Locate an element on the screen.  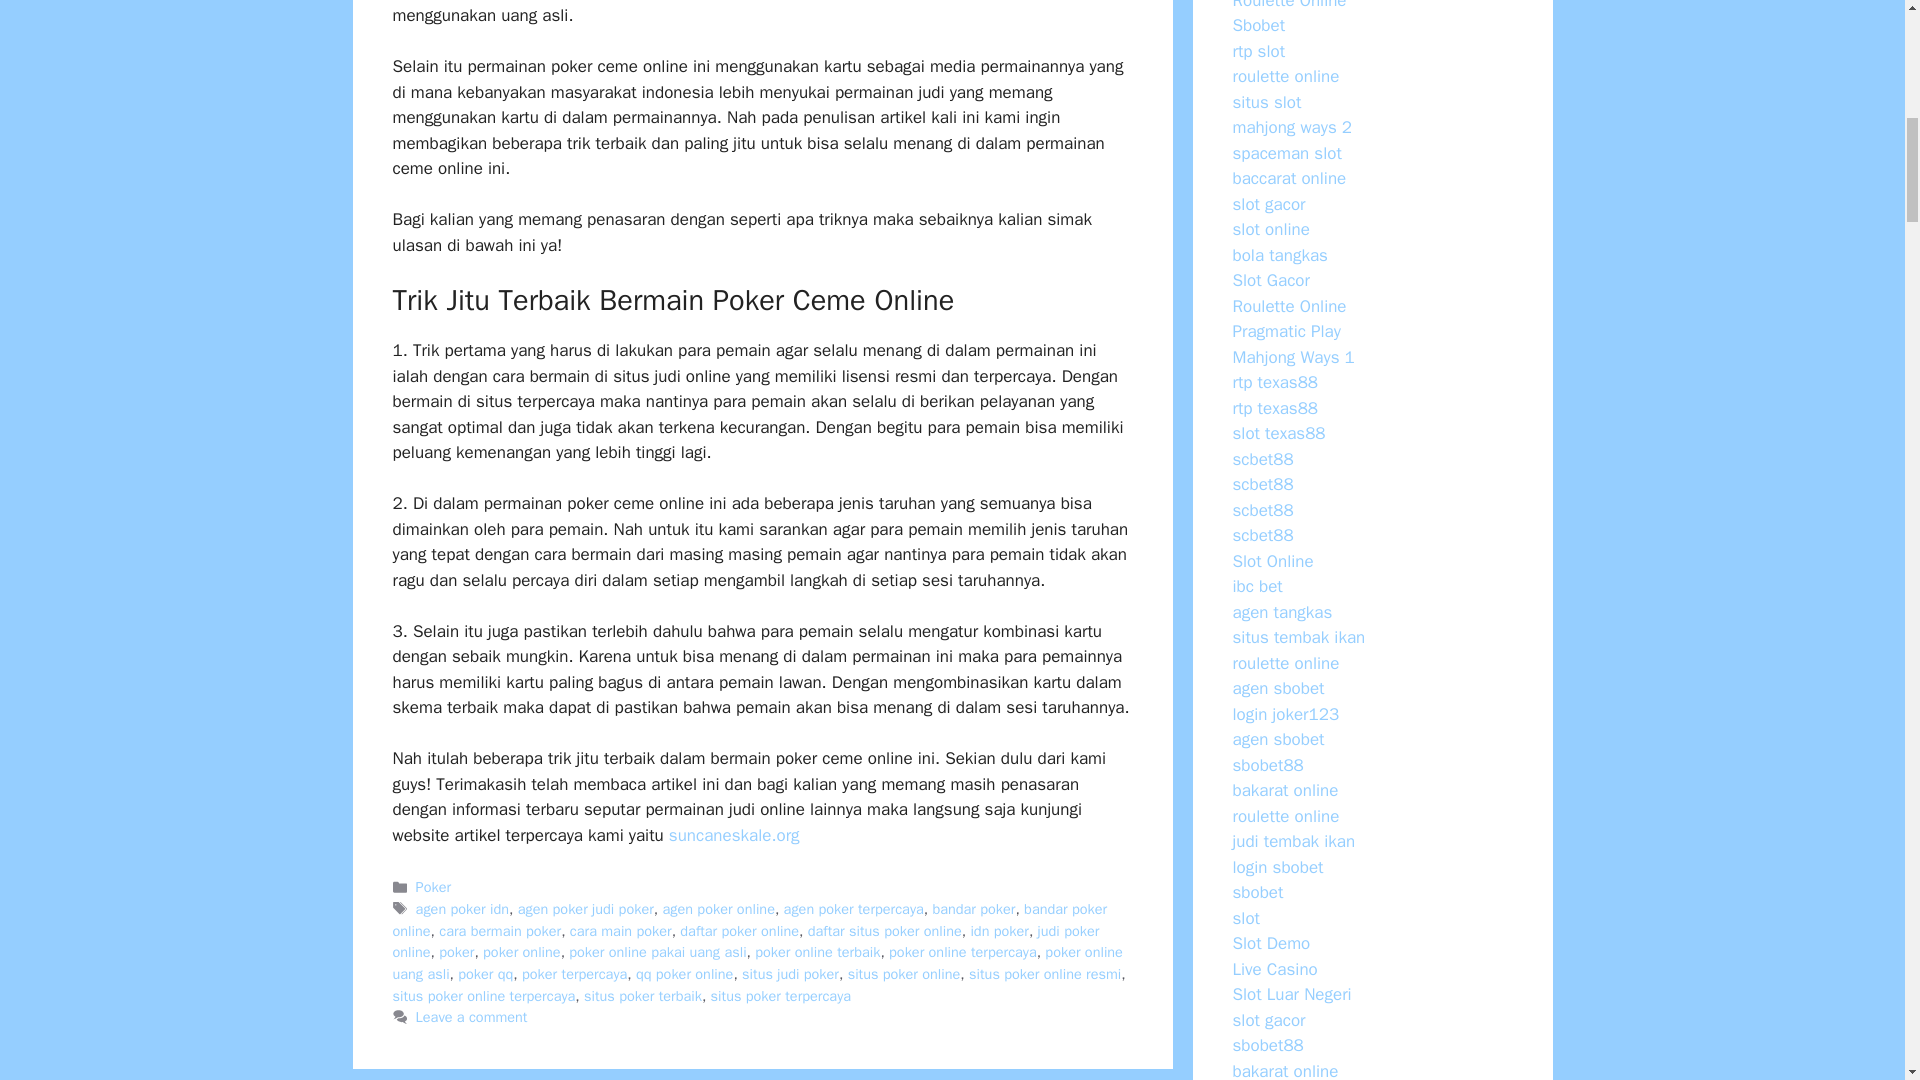
agen poker judi poker is located at coordinates (586, 908).